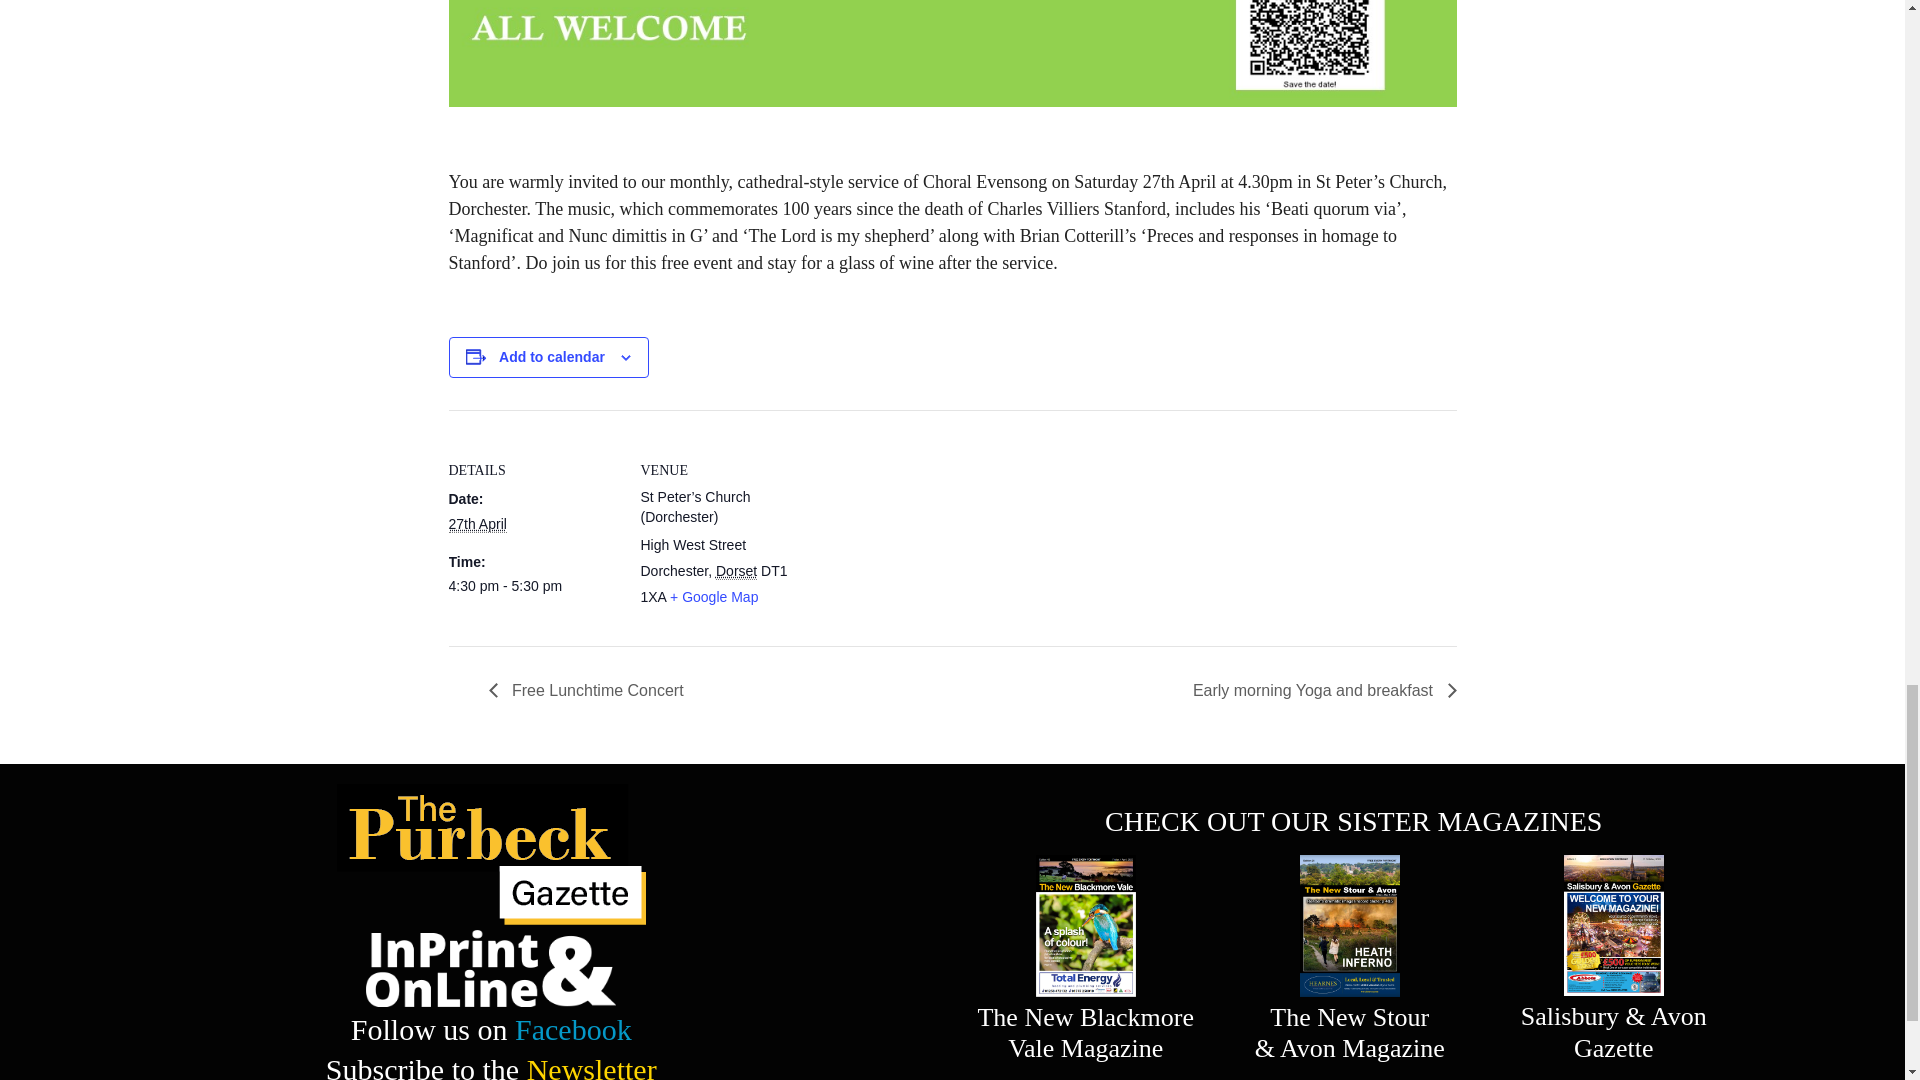 The image size is (1920, 1080). What do you see at coordinates (736, 570) in the screenshot?
I see `Dorset` at bounding box center [736, 570].